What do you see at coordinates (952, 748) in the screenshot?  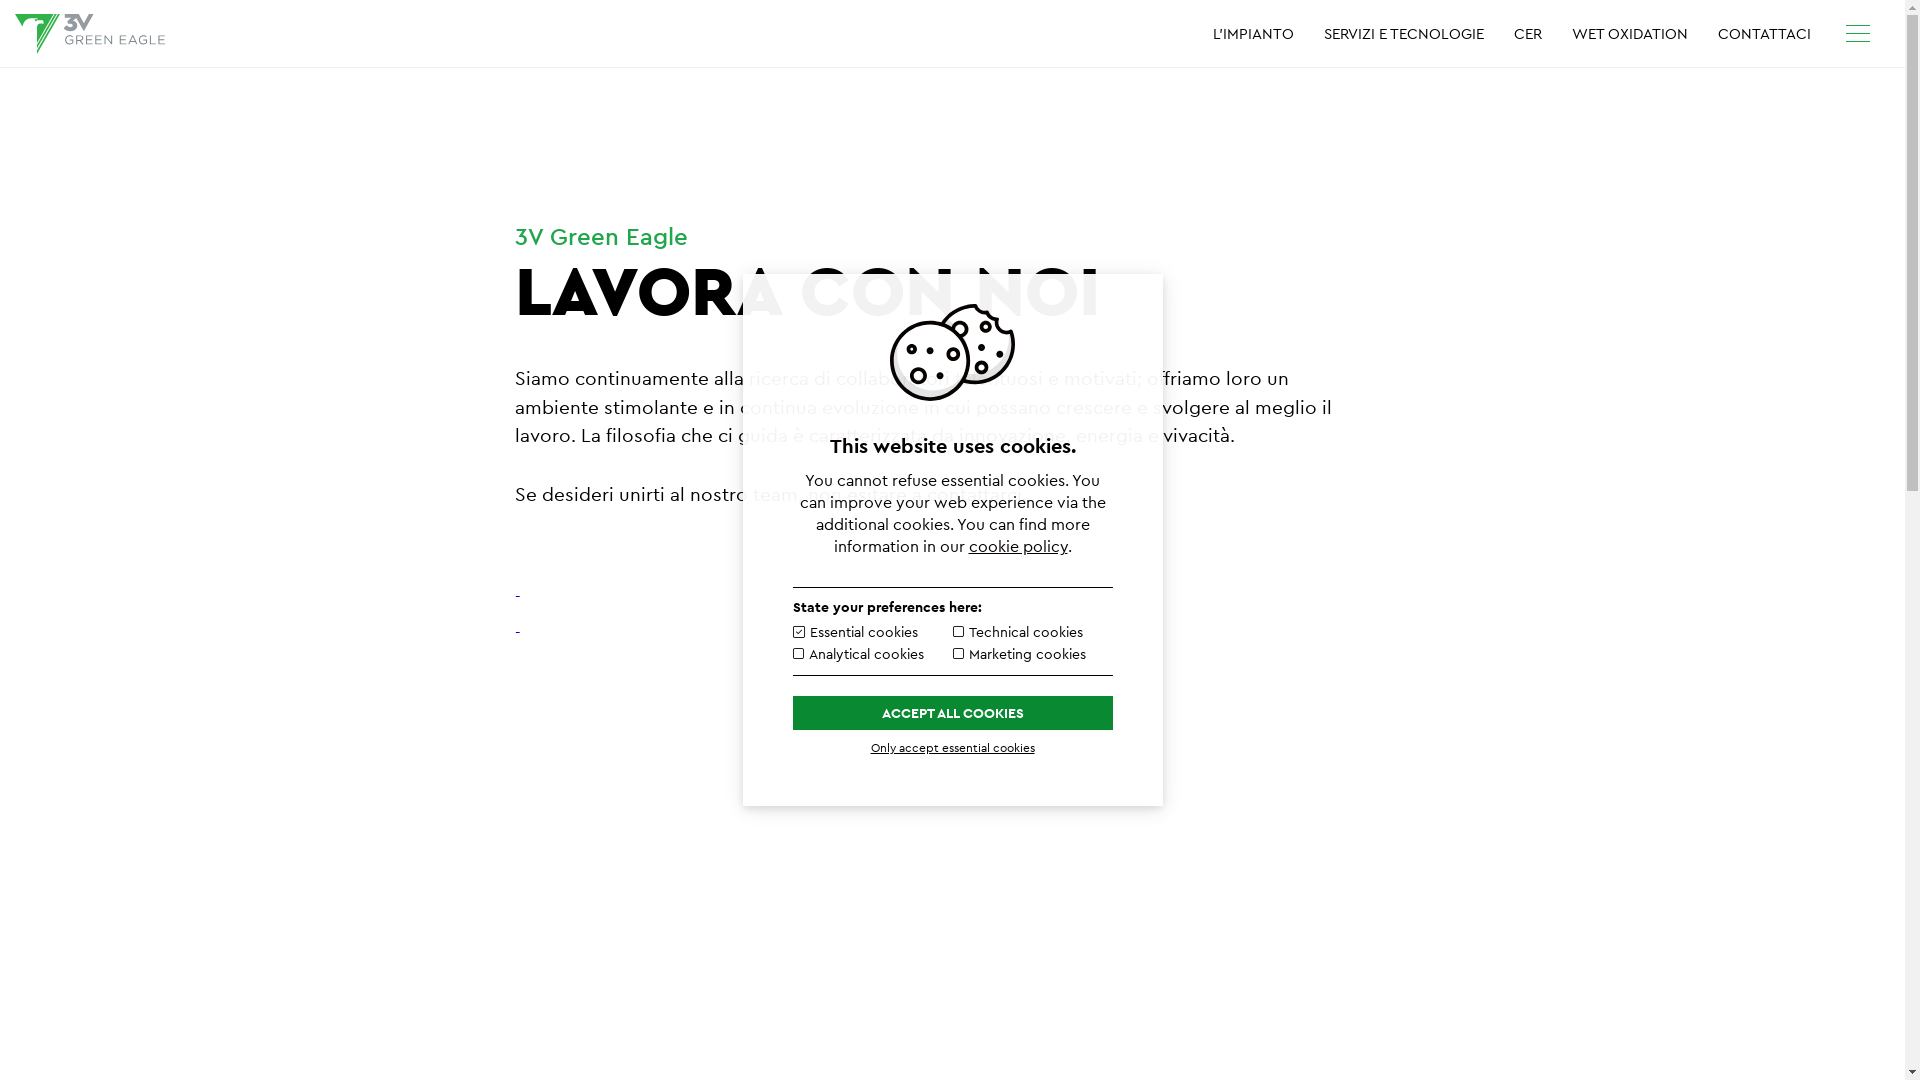 I see `Only accept essential cookies` at bounding box center [952, 748].